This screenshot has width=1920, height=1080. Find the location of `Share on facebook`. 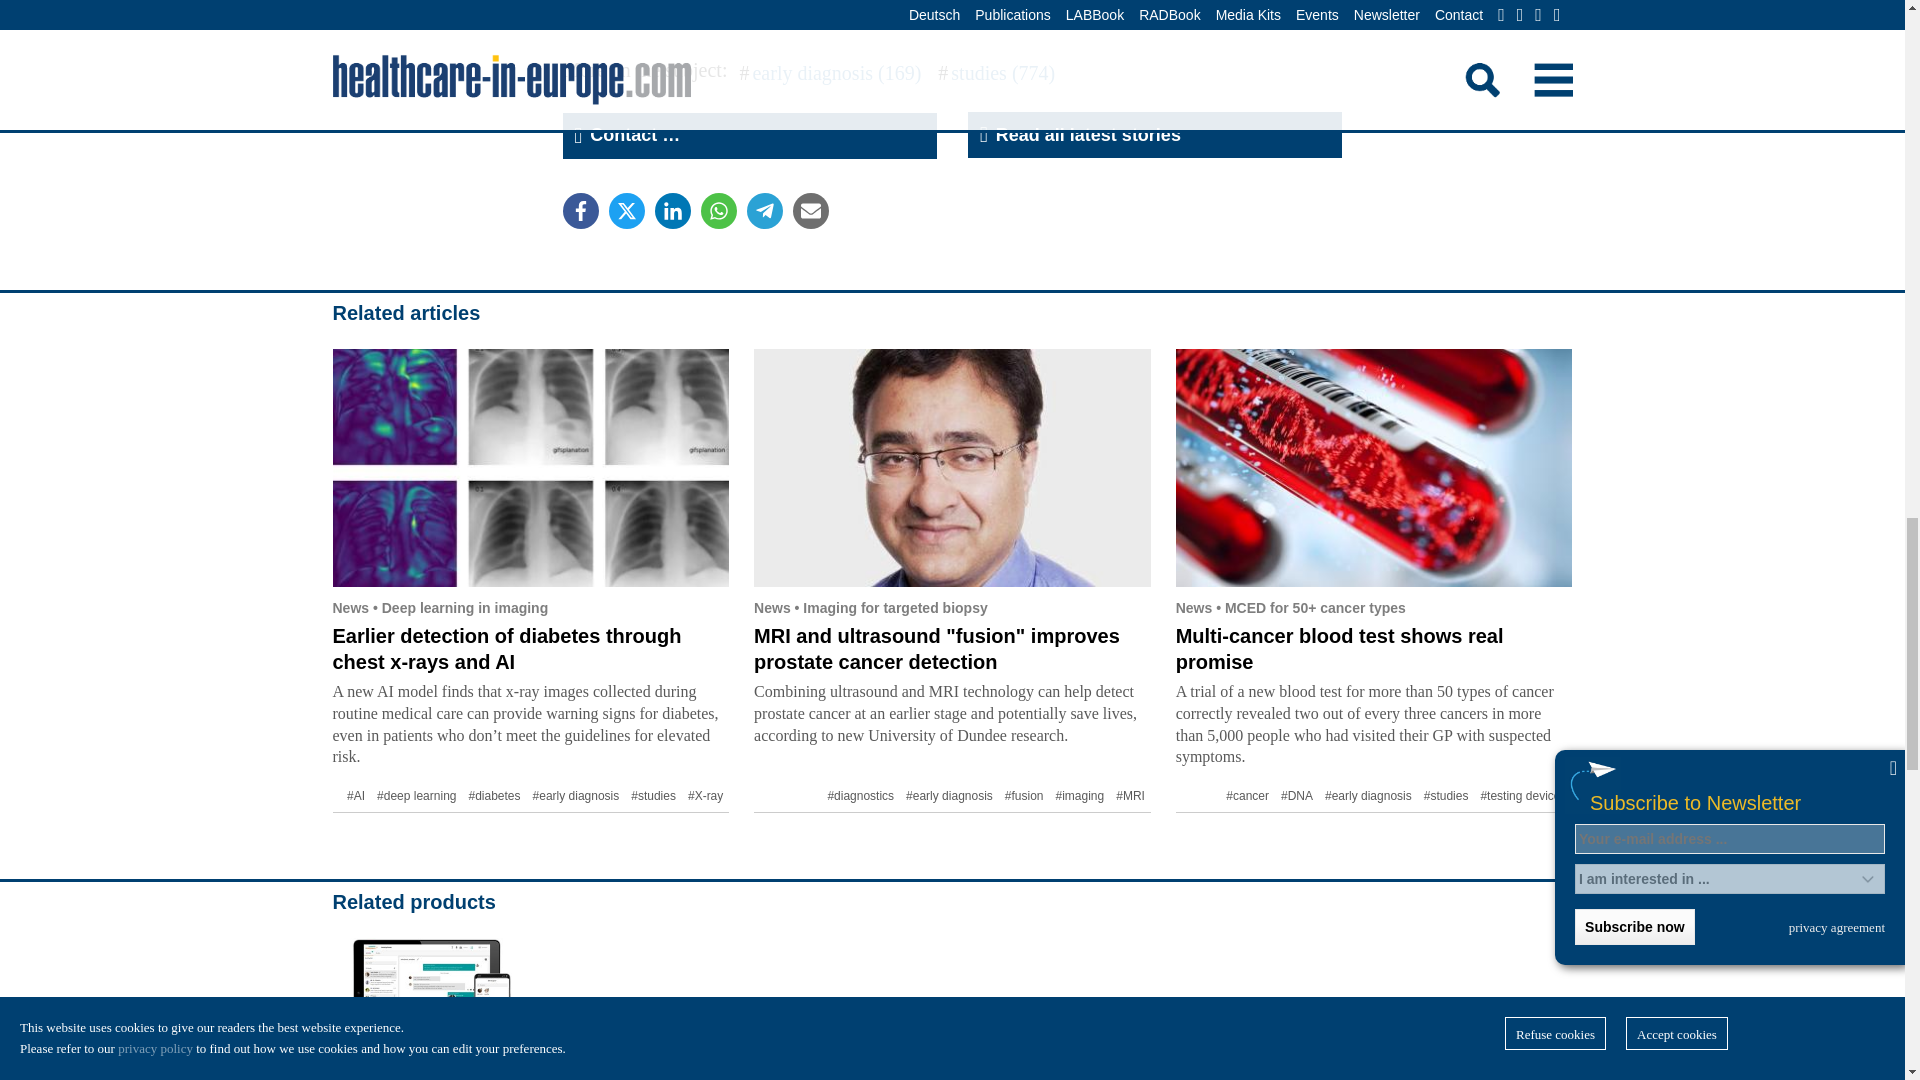

Share on facebook is located at coordinates (580, 210).